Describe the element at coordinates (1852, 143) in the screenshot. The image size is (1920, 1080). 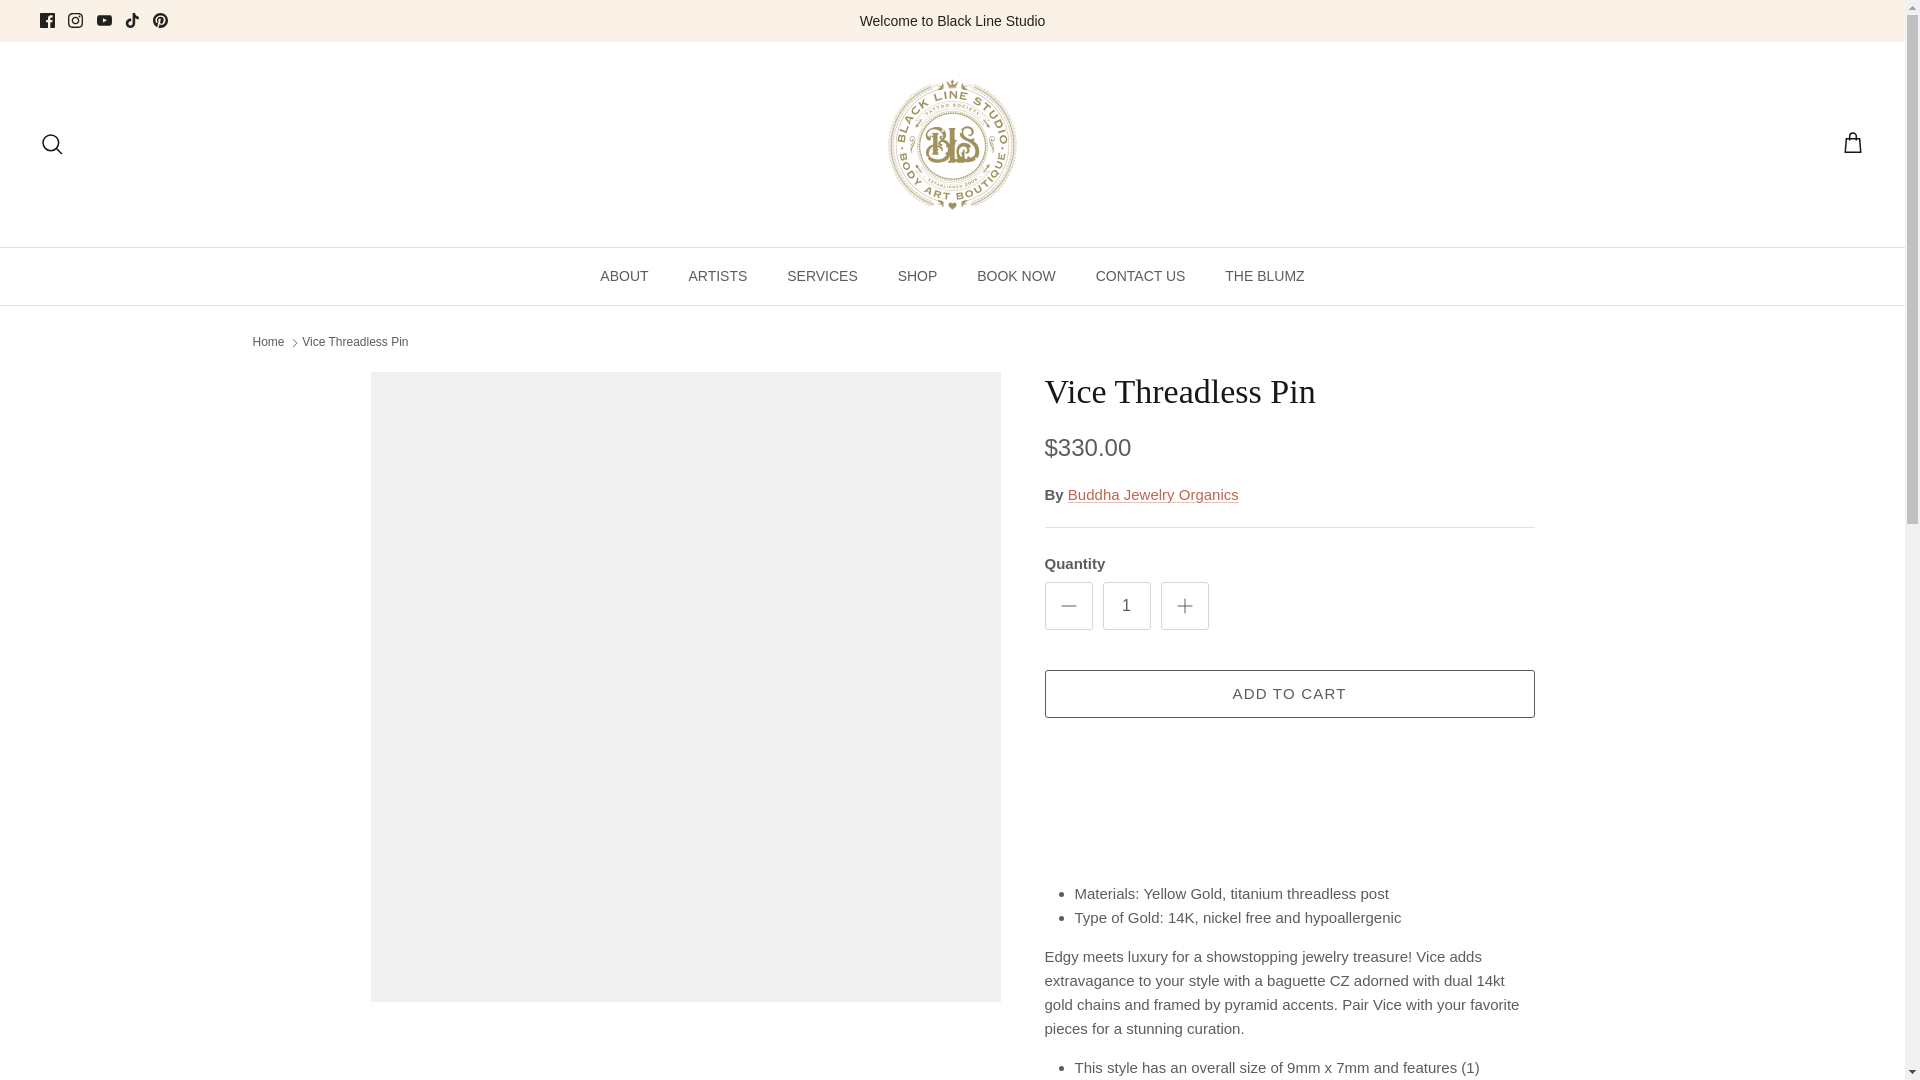
I see `Cart` at that location.